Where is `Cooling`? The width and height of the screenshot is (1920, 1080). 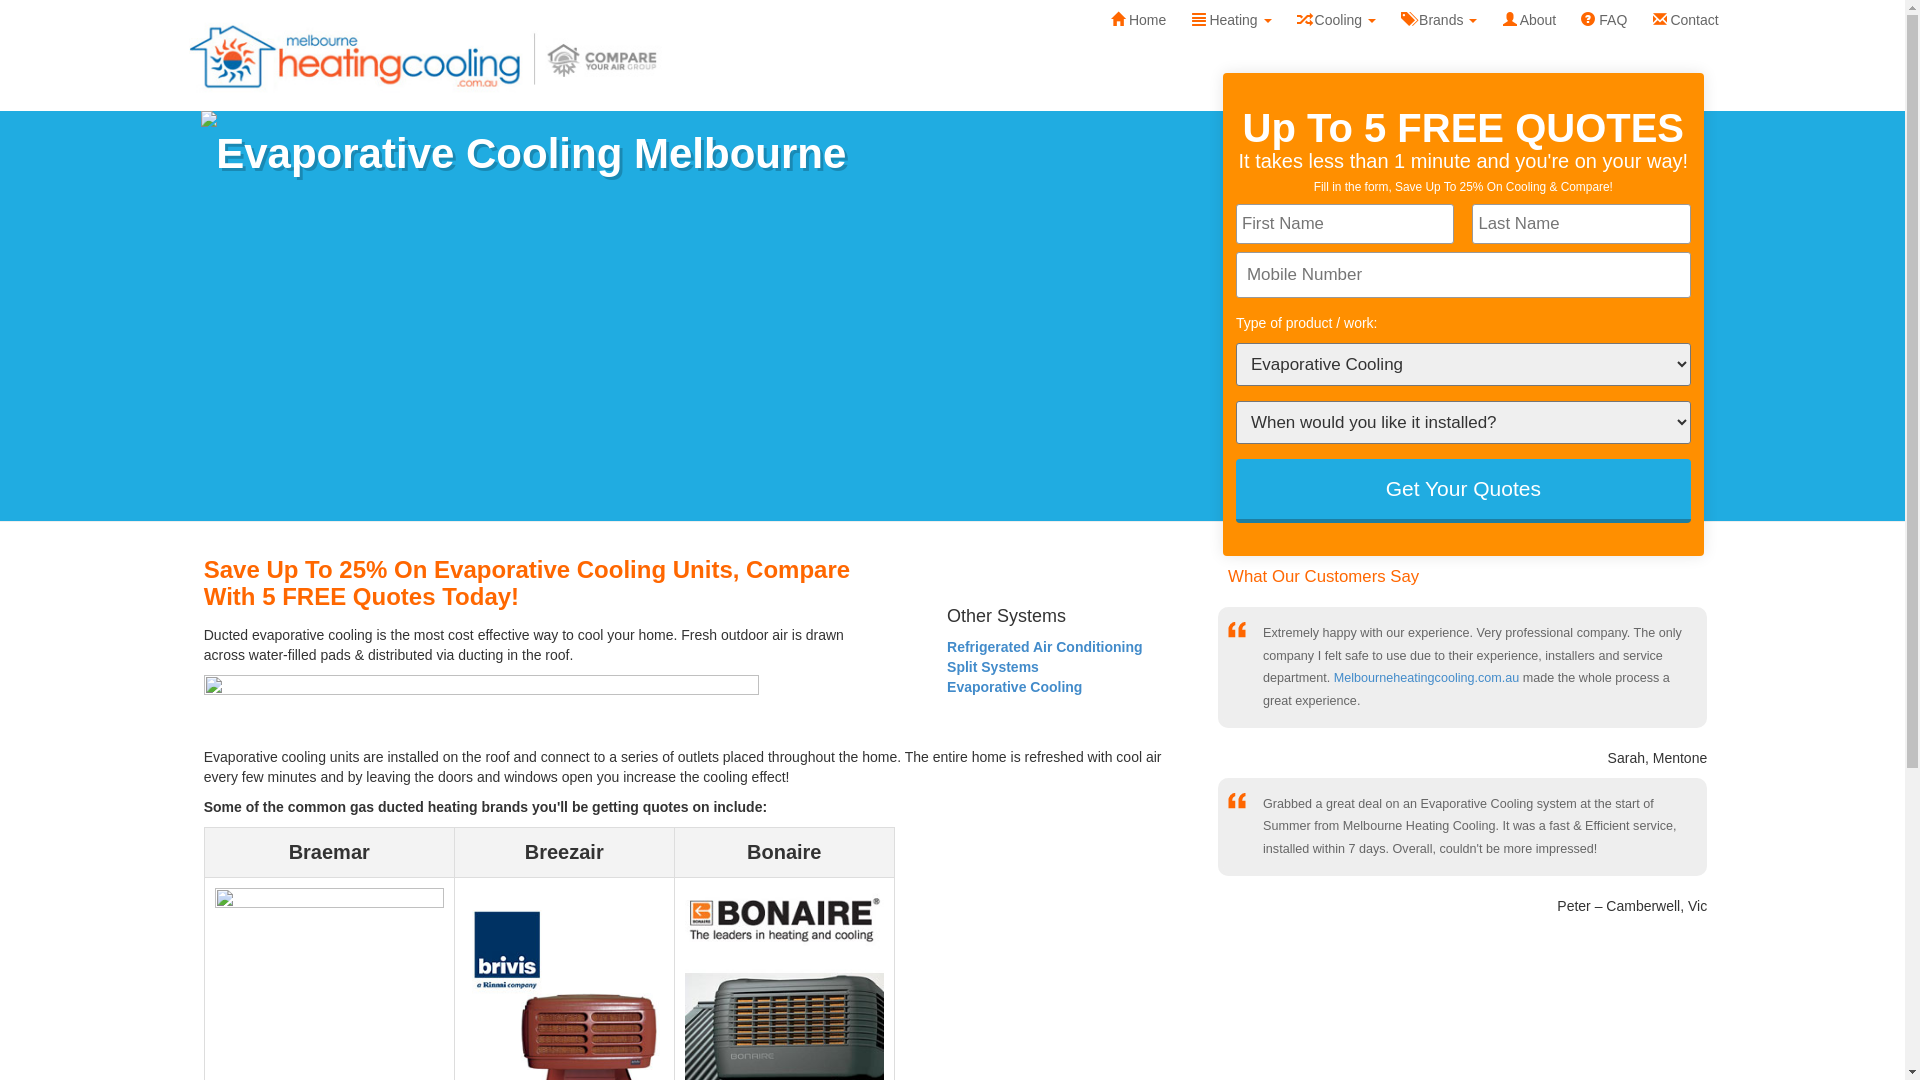 Cooling is located at coordinates (1336, 20).